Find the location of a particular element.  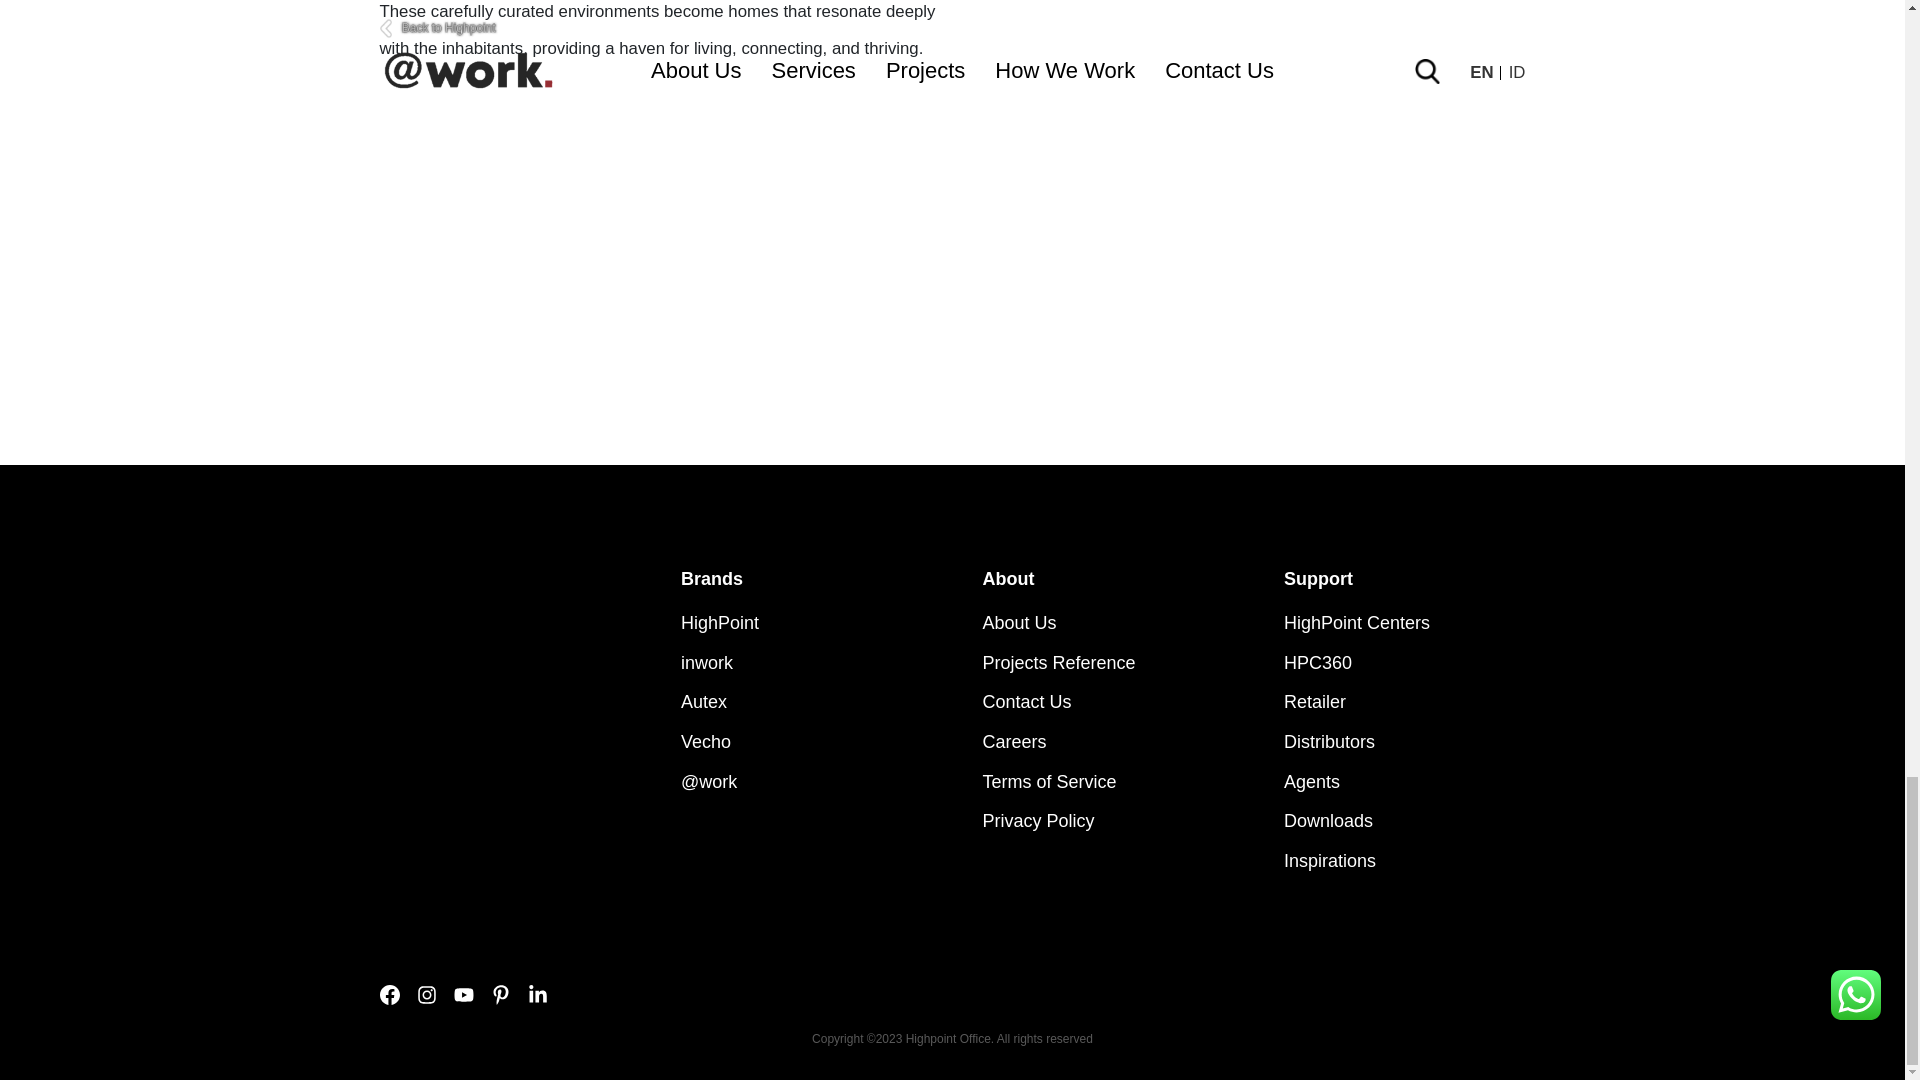

HighPoint Centers is located at coordinates (1357, 622).